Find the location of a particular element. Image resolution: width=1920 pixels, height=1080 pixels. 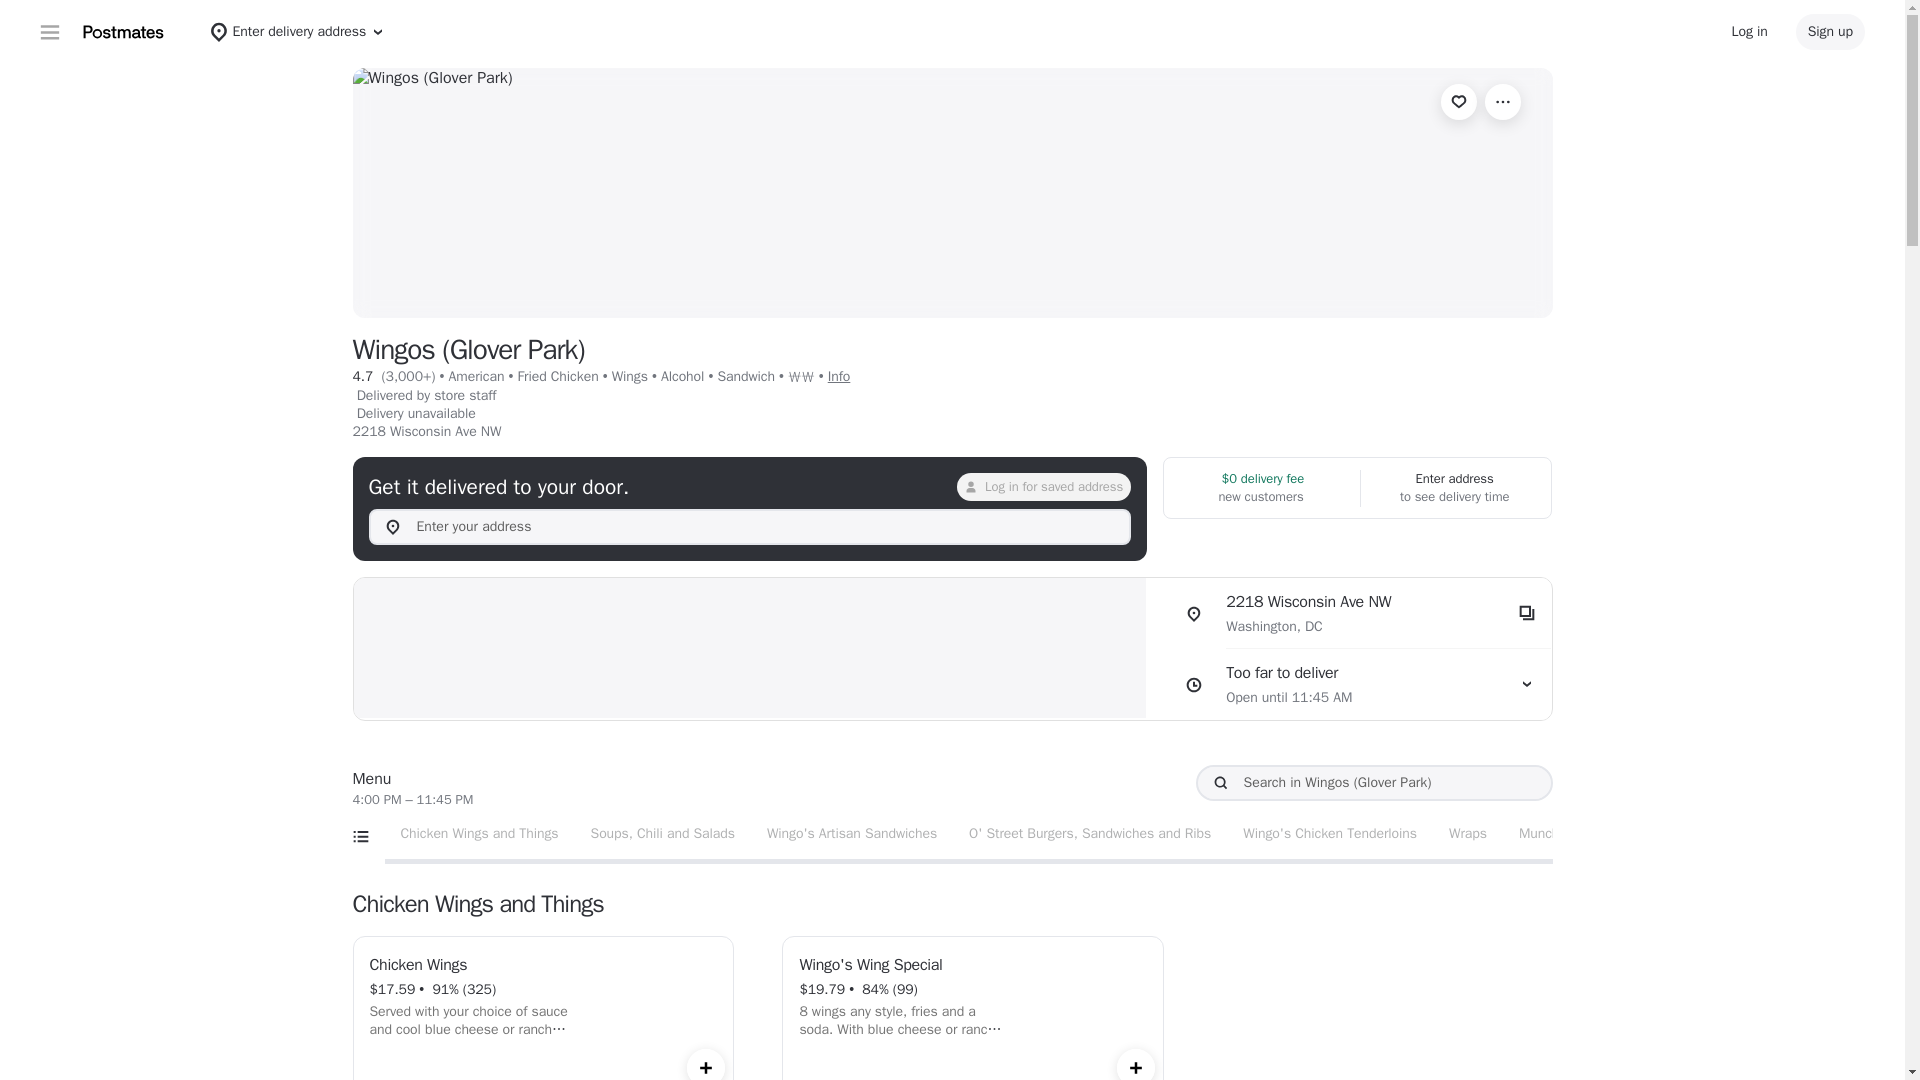

Info is located at coordinates (479, 833).